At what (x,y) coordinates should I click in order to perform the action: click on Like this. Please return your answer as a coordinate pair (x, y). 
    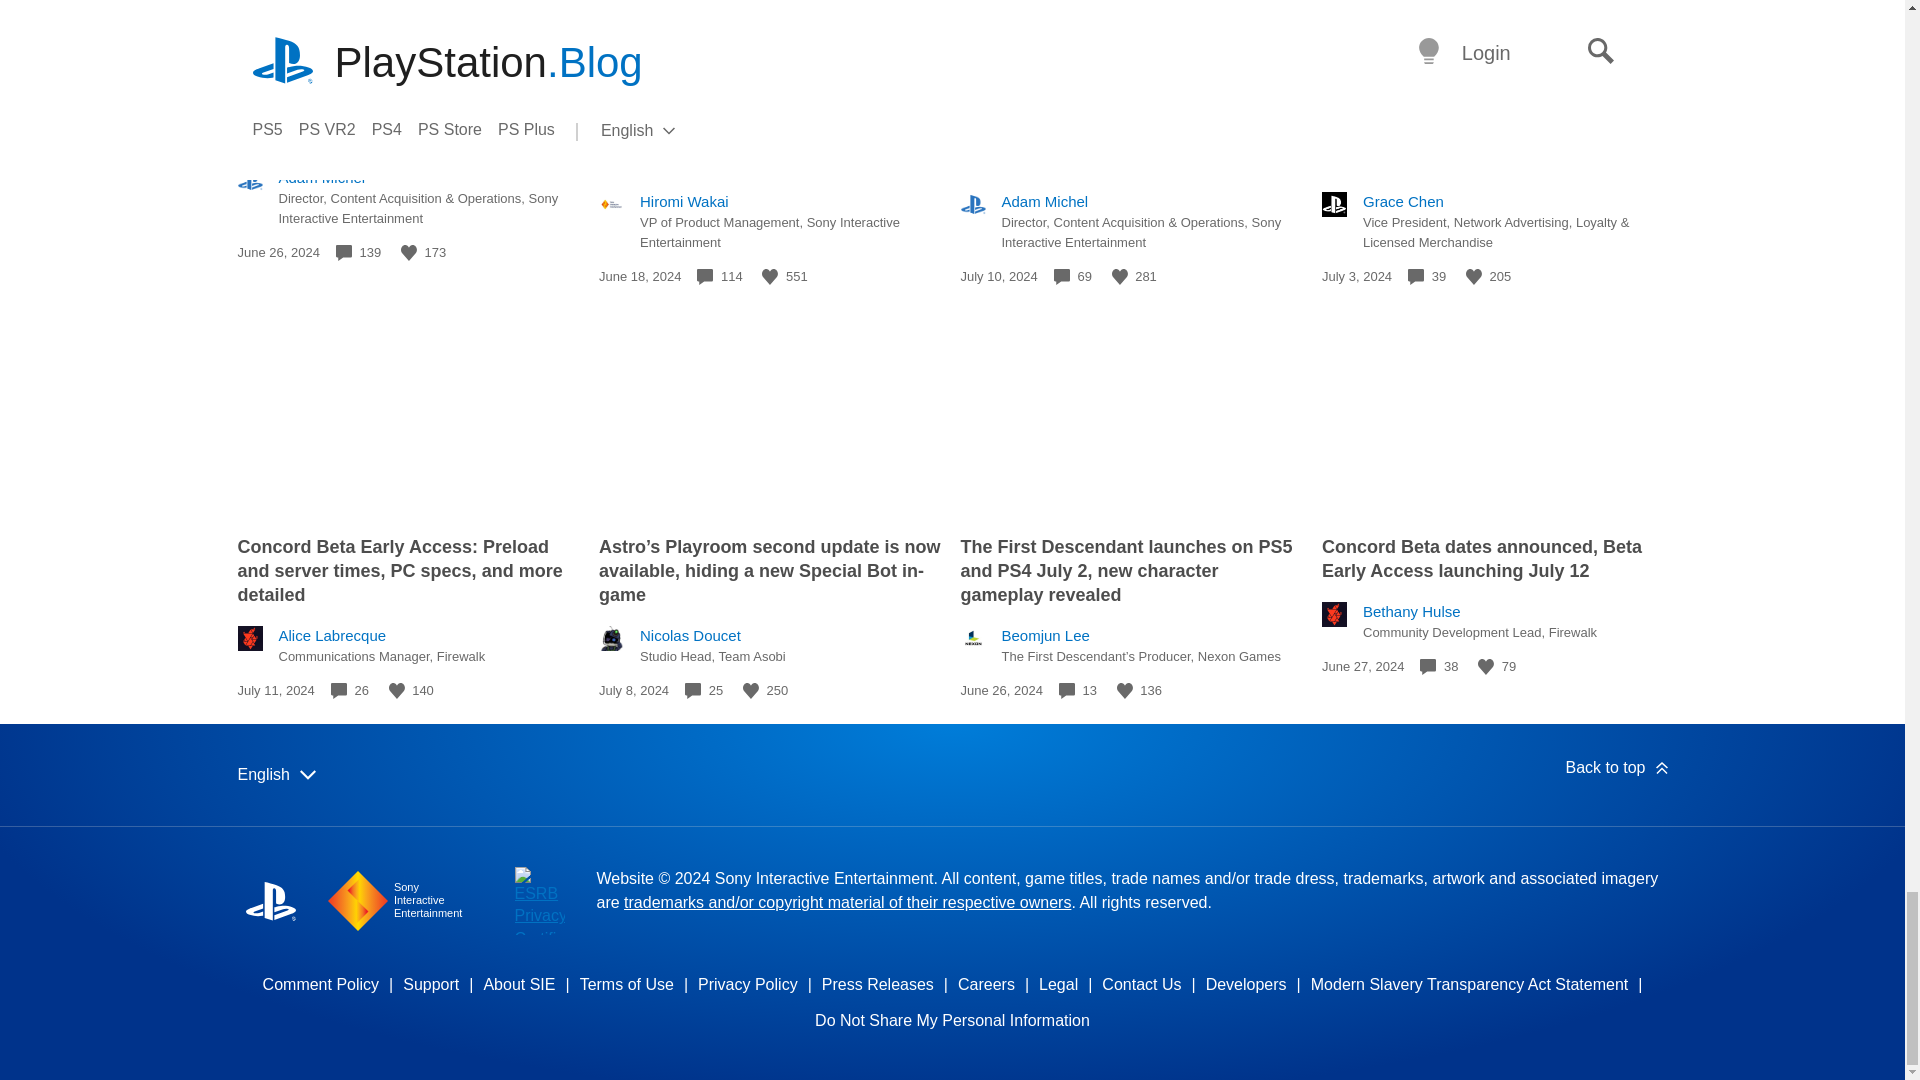
    Looking at the image, I should click on (397, 690).